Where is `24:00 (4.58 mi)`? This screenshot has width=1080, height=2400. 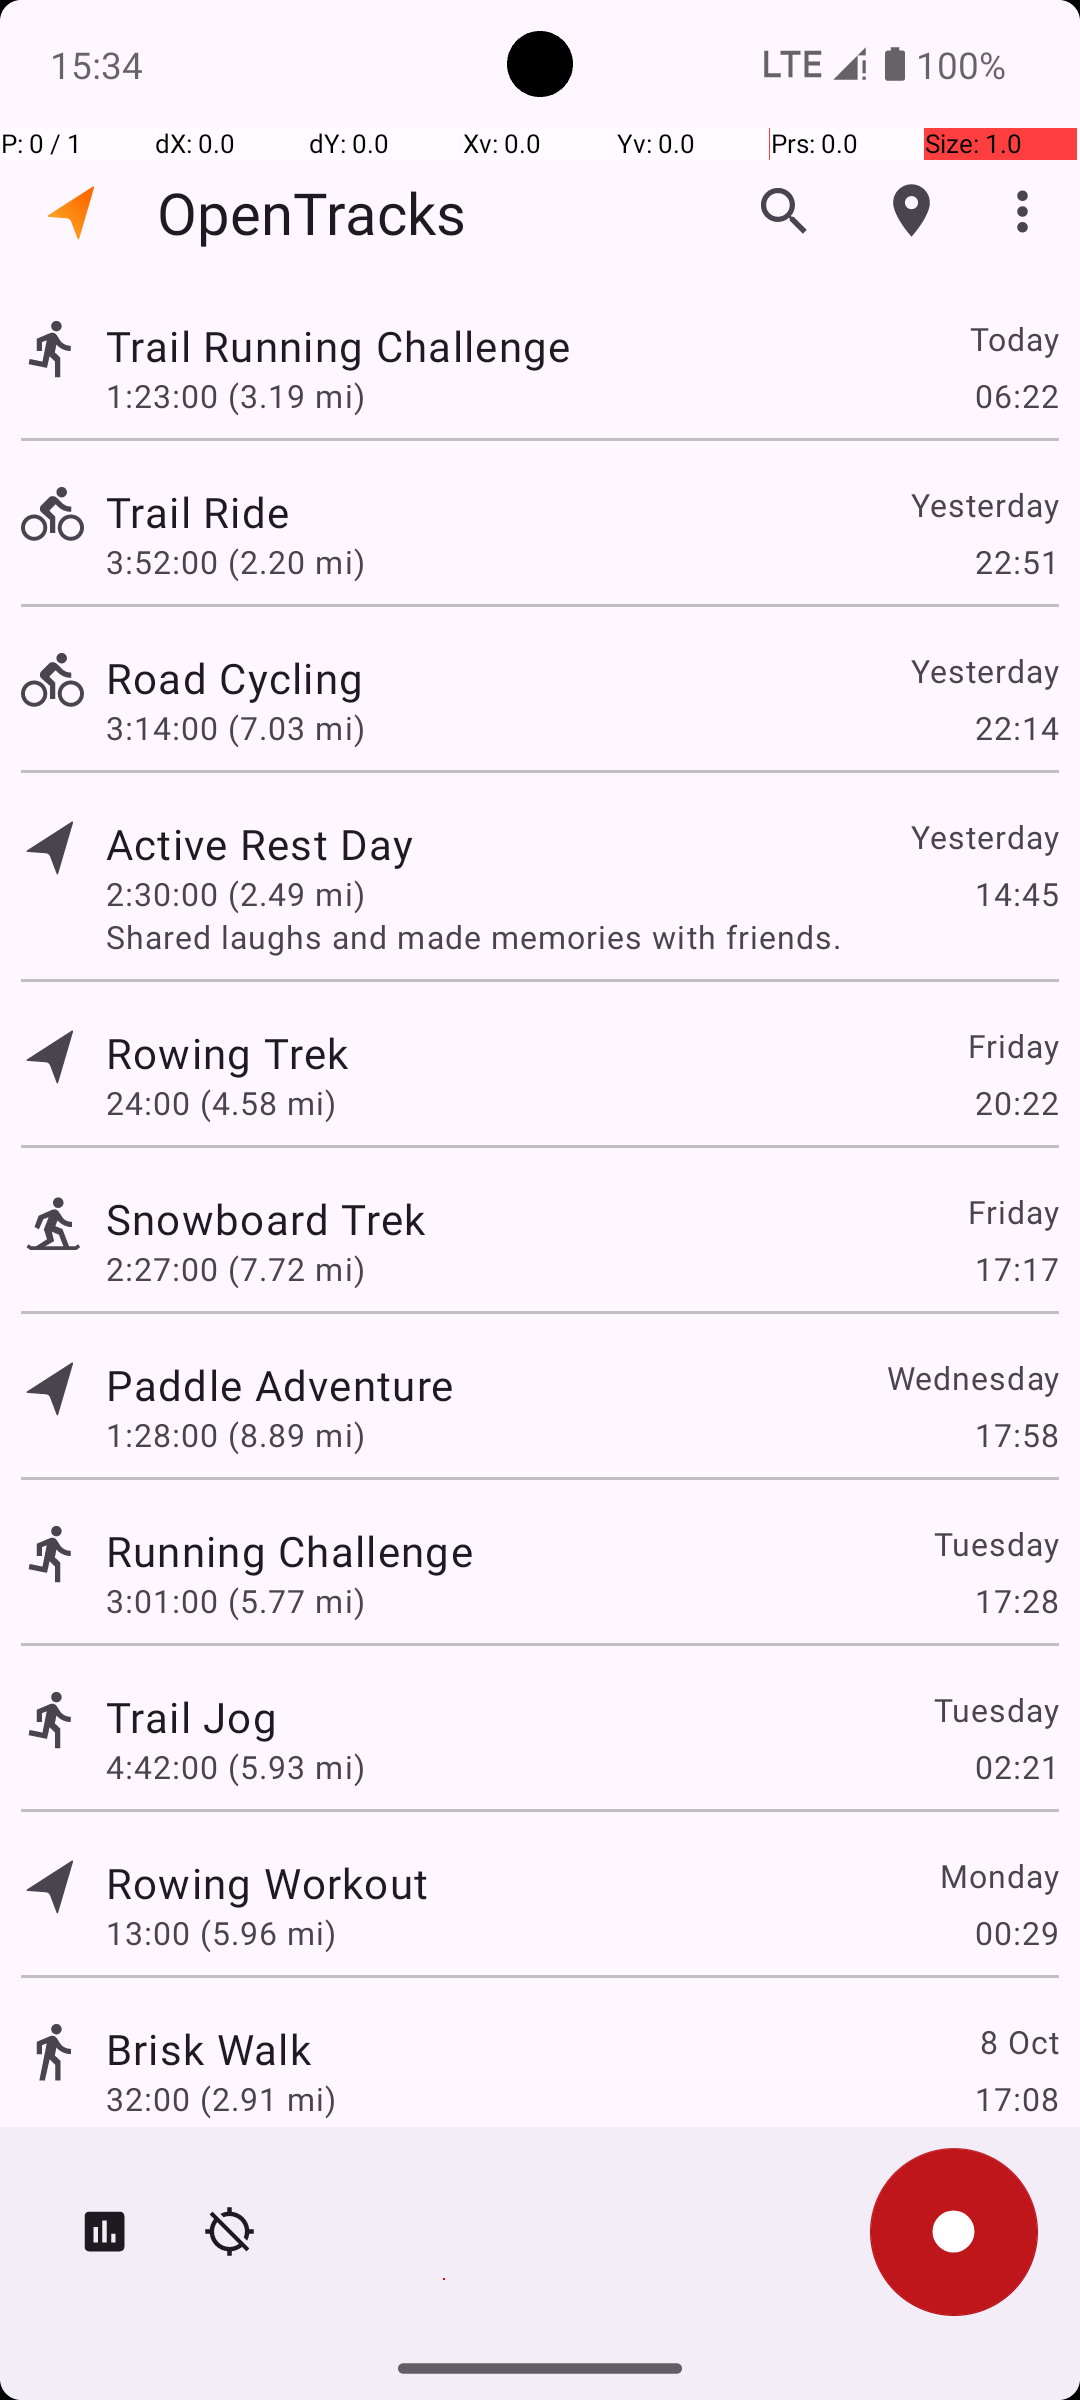 24:00 (4.58 mi) is located at coordinates (221, 1102).